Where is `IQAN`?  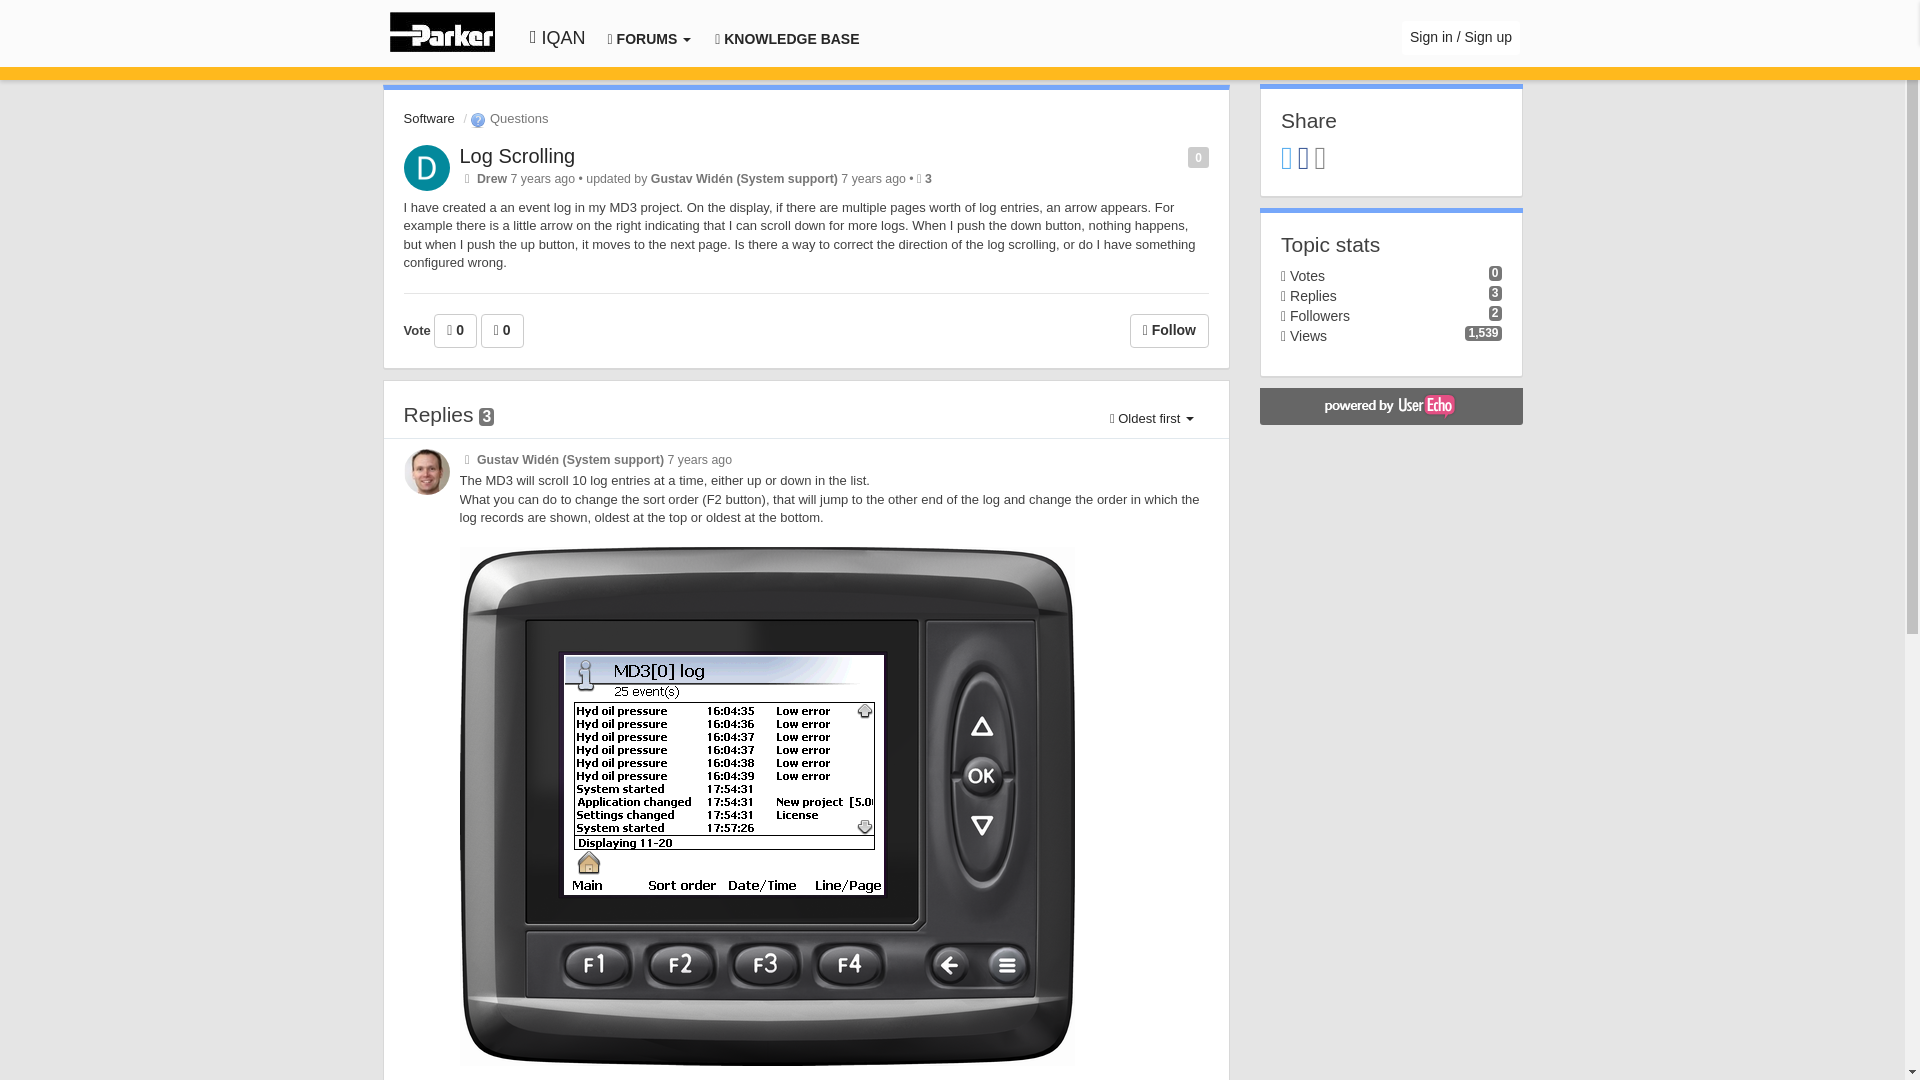
IQAN is located at coordinates (557, 38).